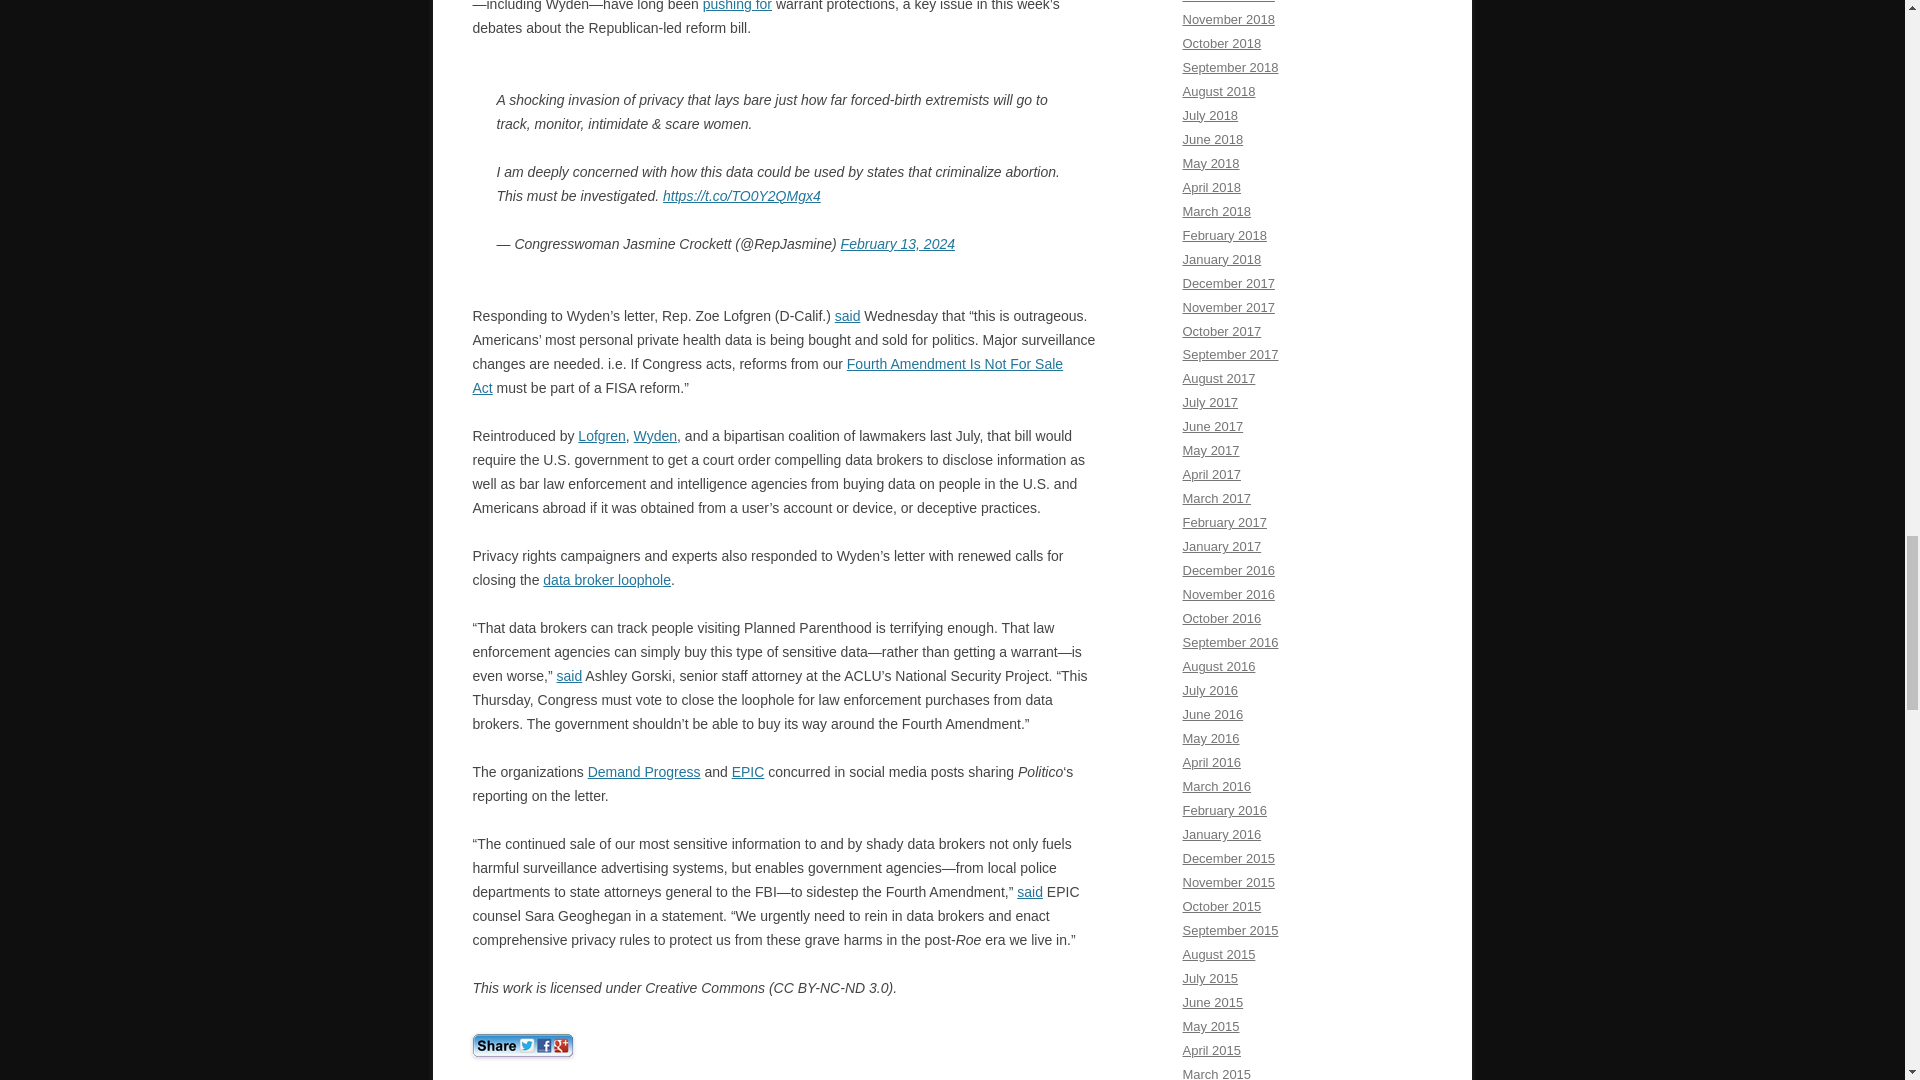  I want to click on Wyden, so click(655, 435).